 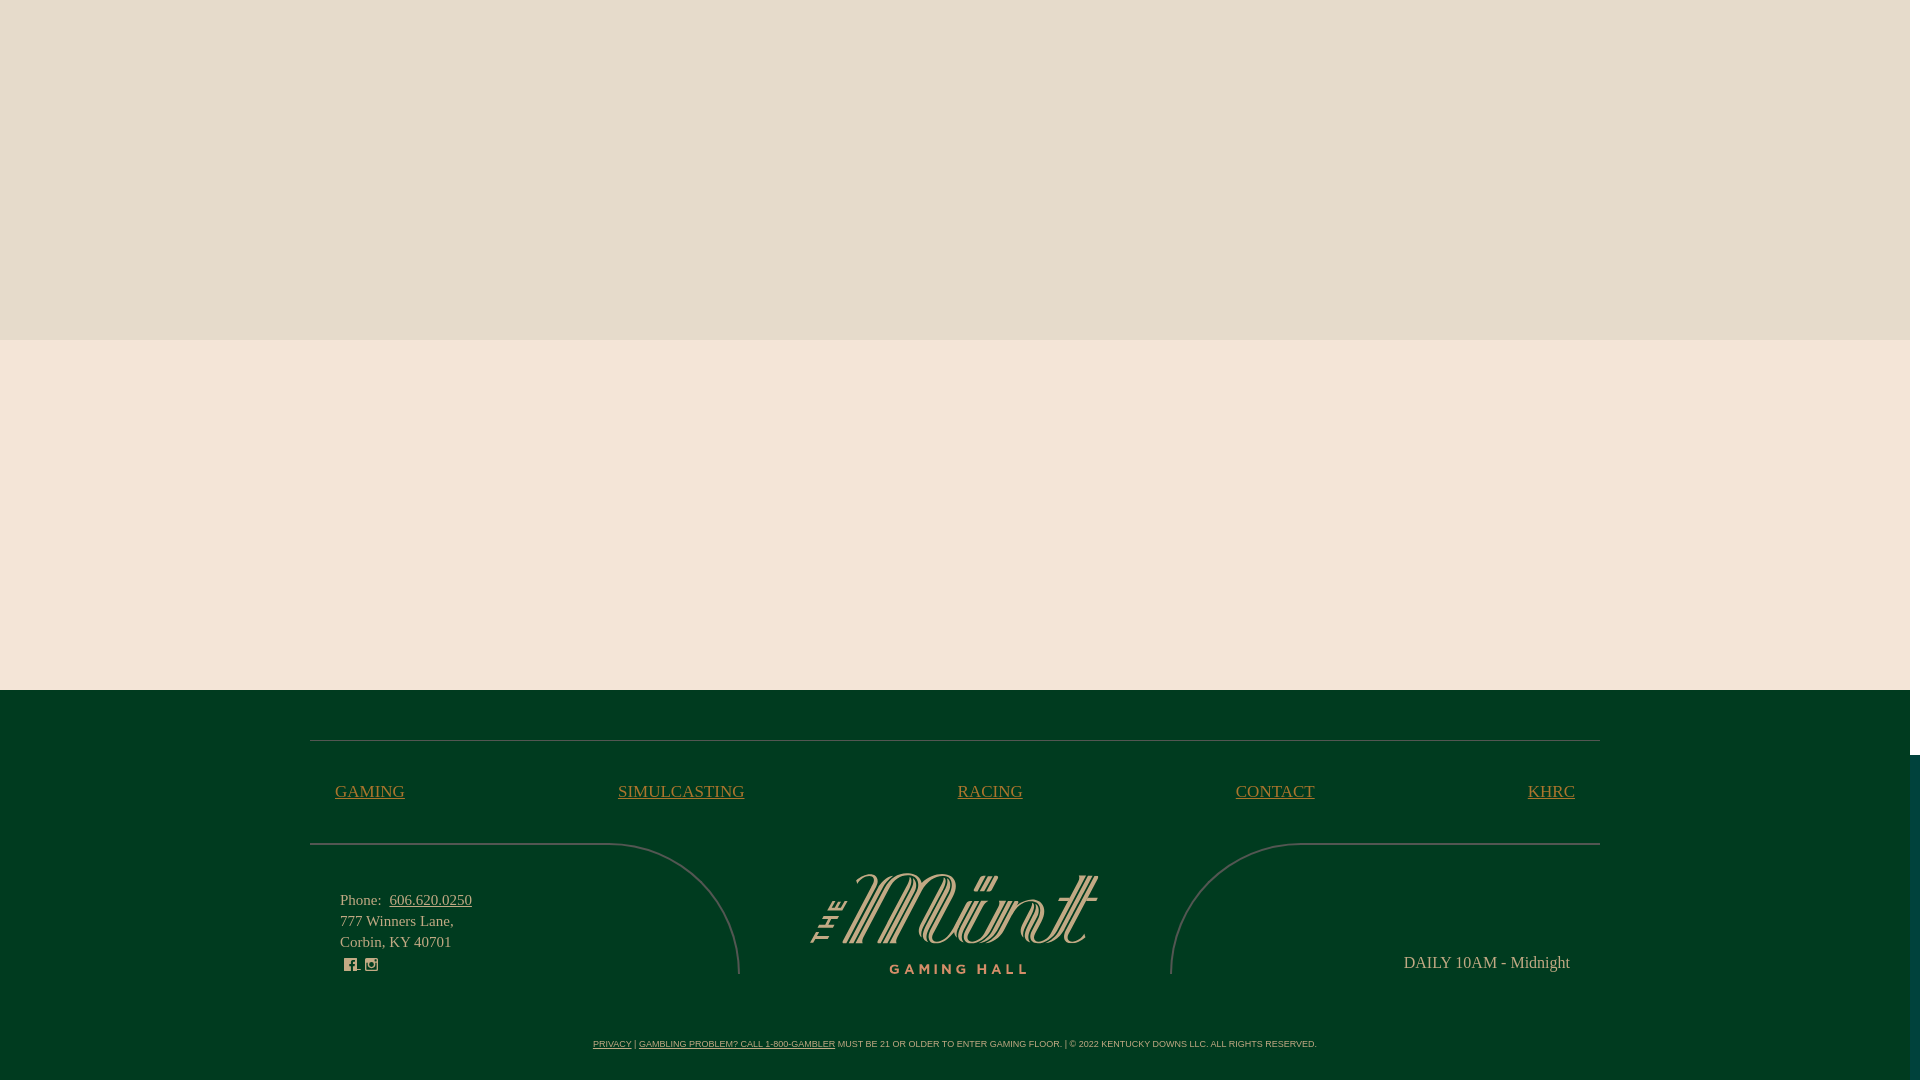 What do you see at coordinates (737, 1043) in the screenshot?
I see `GAMBLING PROBLEM? CALL 1-800-GAMBLER` at bounding box center [737, 1043].